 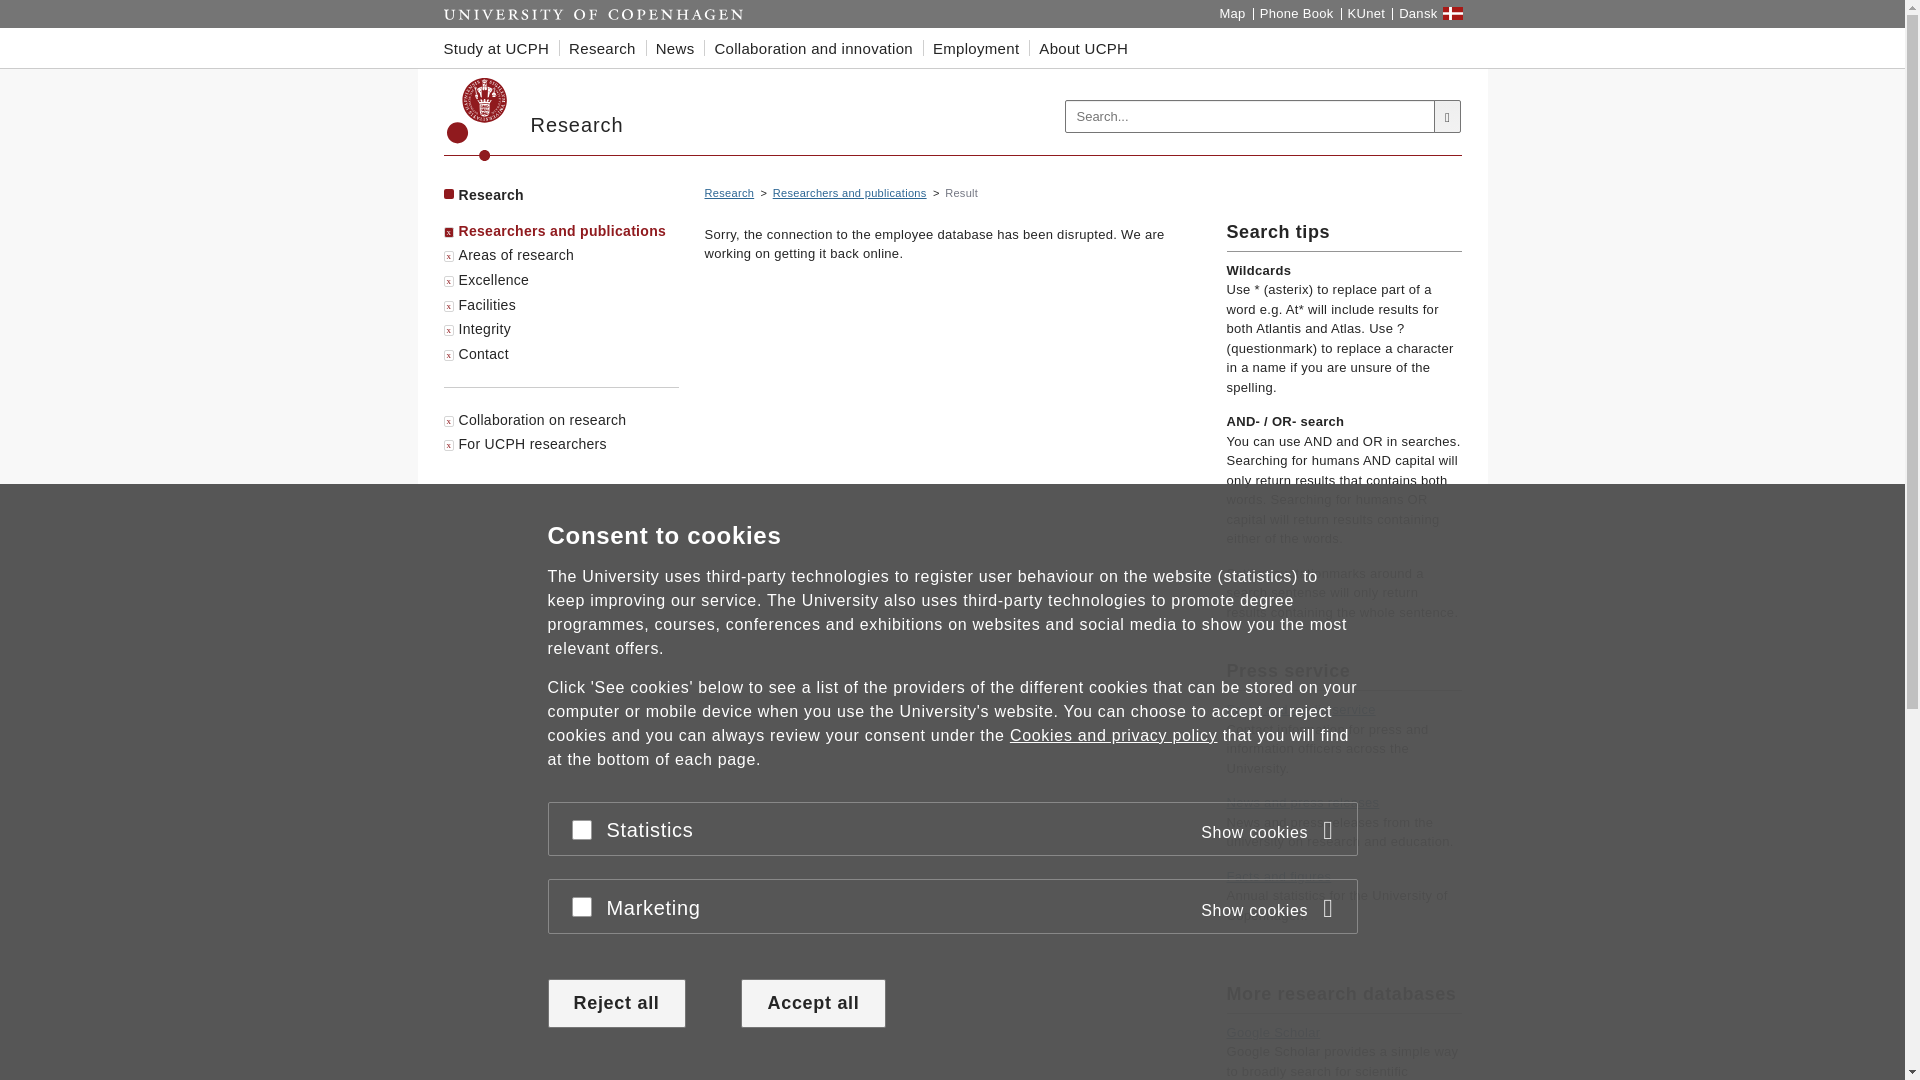 What do you see at coordinates (1278, 876) in the screenshot?
I see `Facts and figures` at bounding box center [1278, 876].